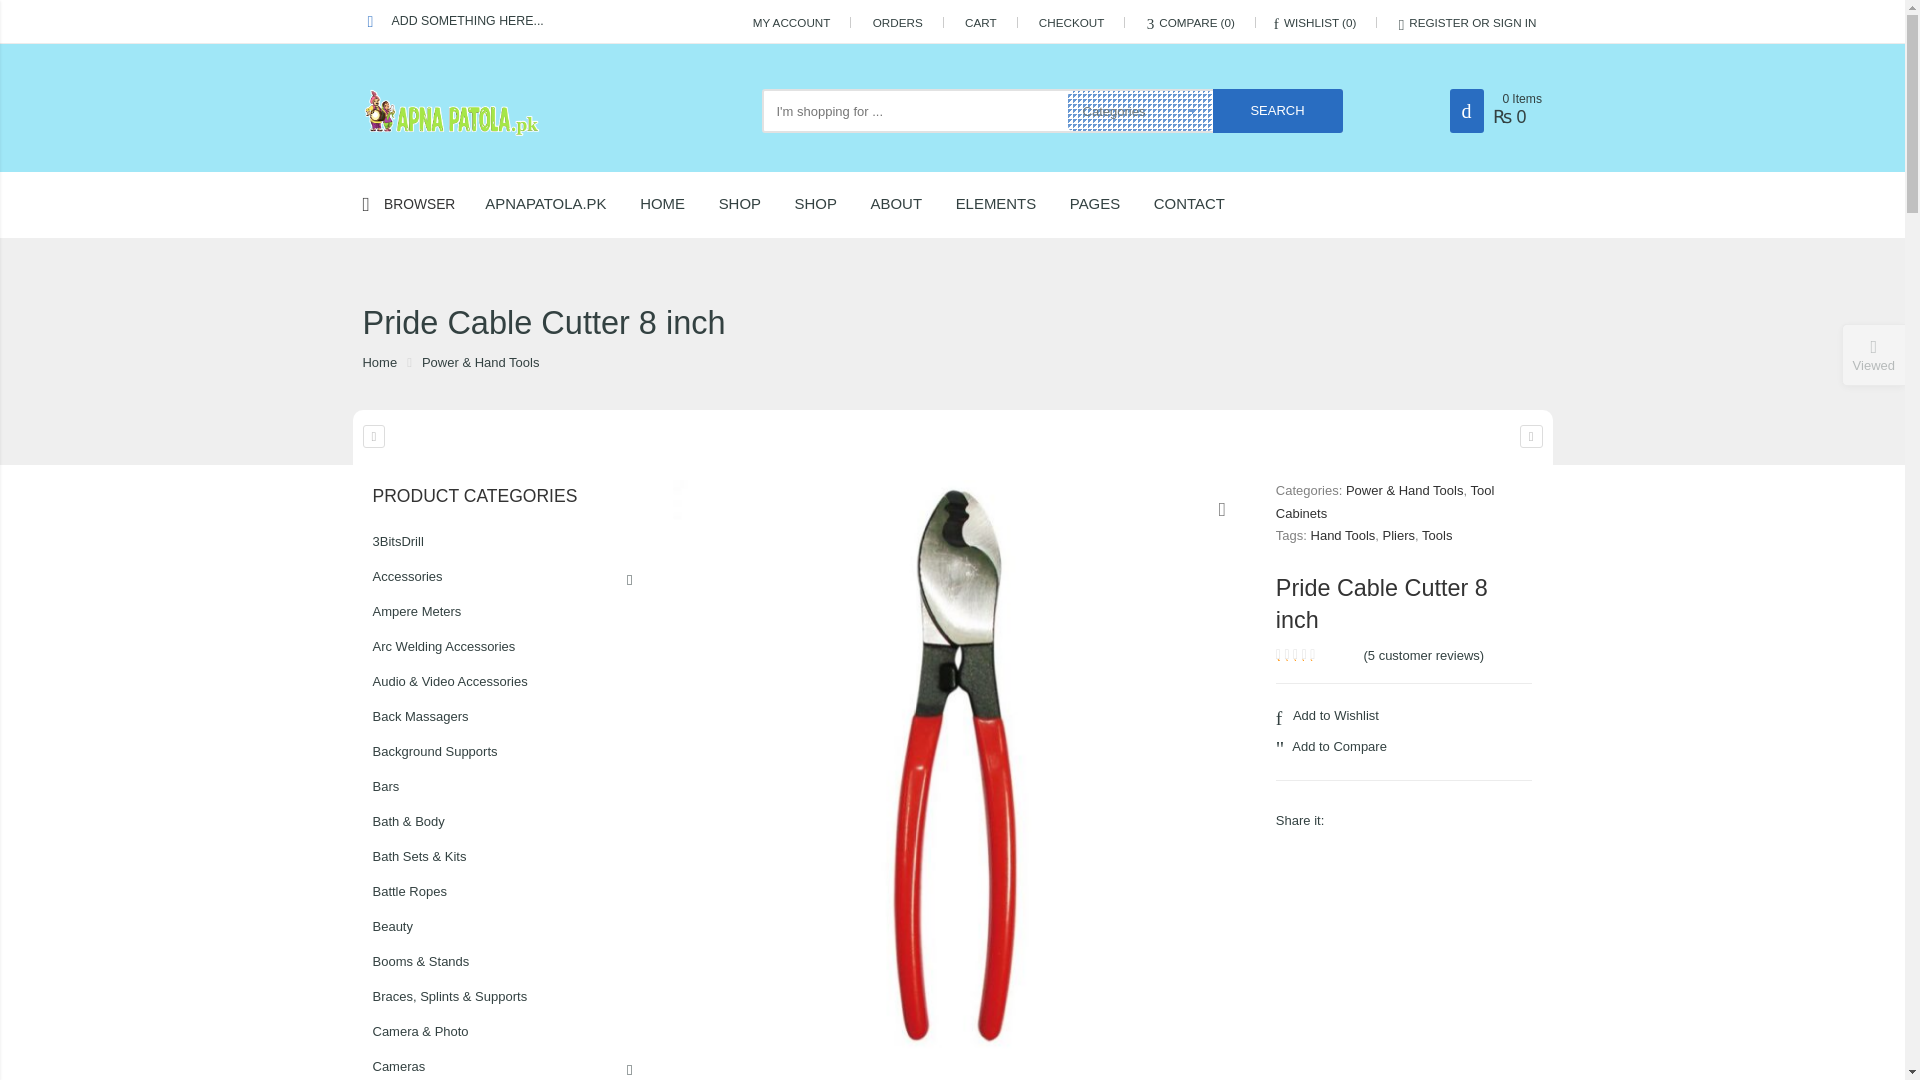 The image size is (1920, 1080). What do you see at coordinates (1072, 22) in the screenshot?
I see `CHECKOUT` at bounding box center [1072, 22].